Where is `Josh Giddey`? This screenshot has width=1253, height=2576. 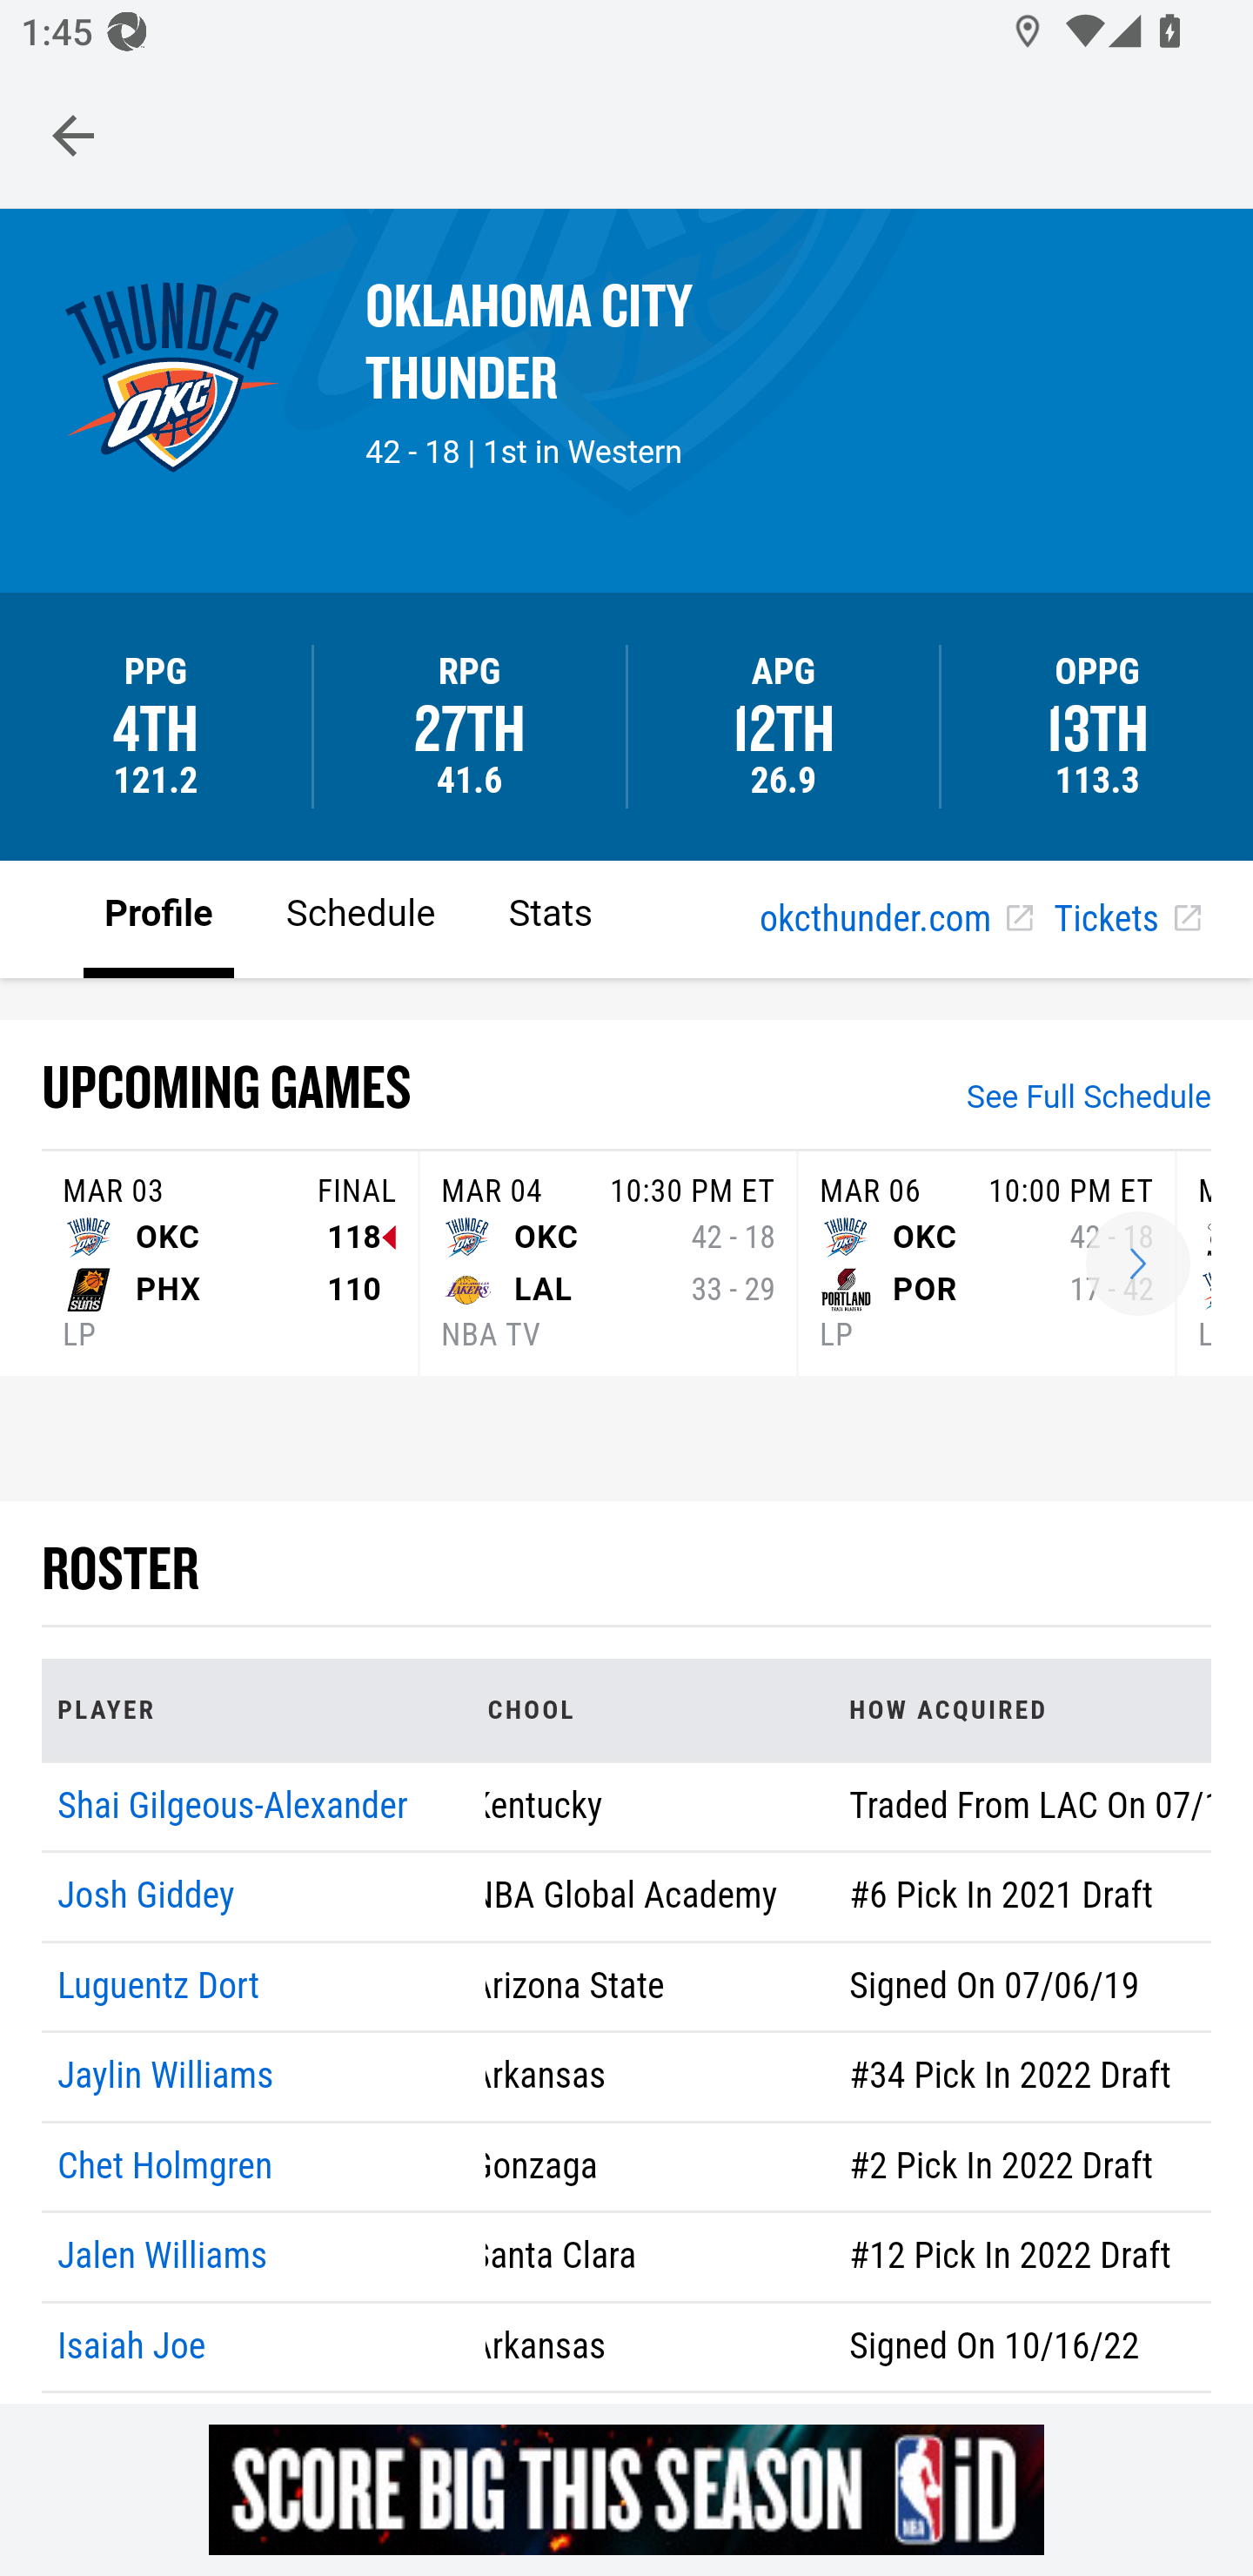 Josh Giddey is located at coordinates (146, 1897).